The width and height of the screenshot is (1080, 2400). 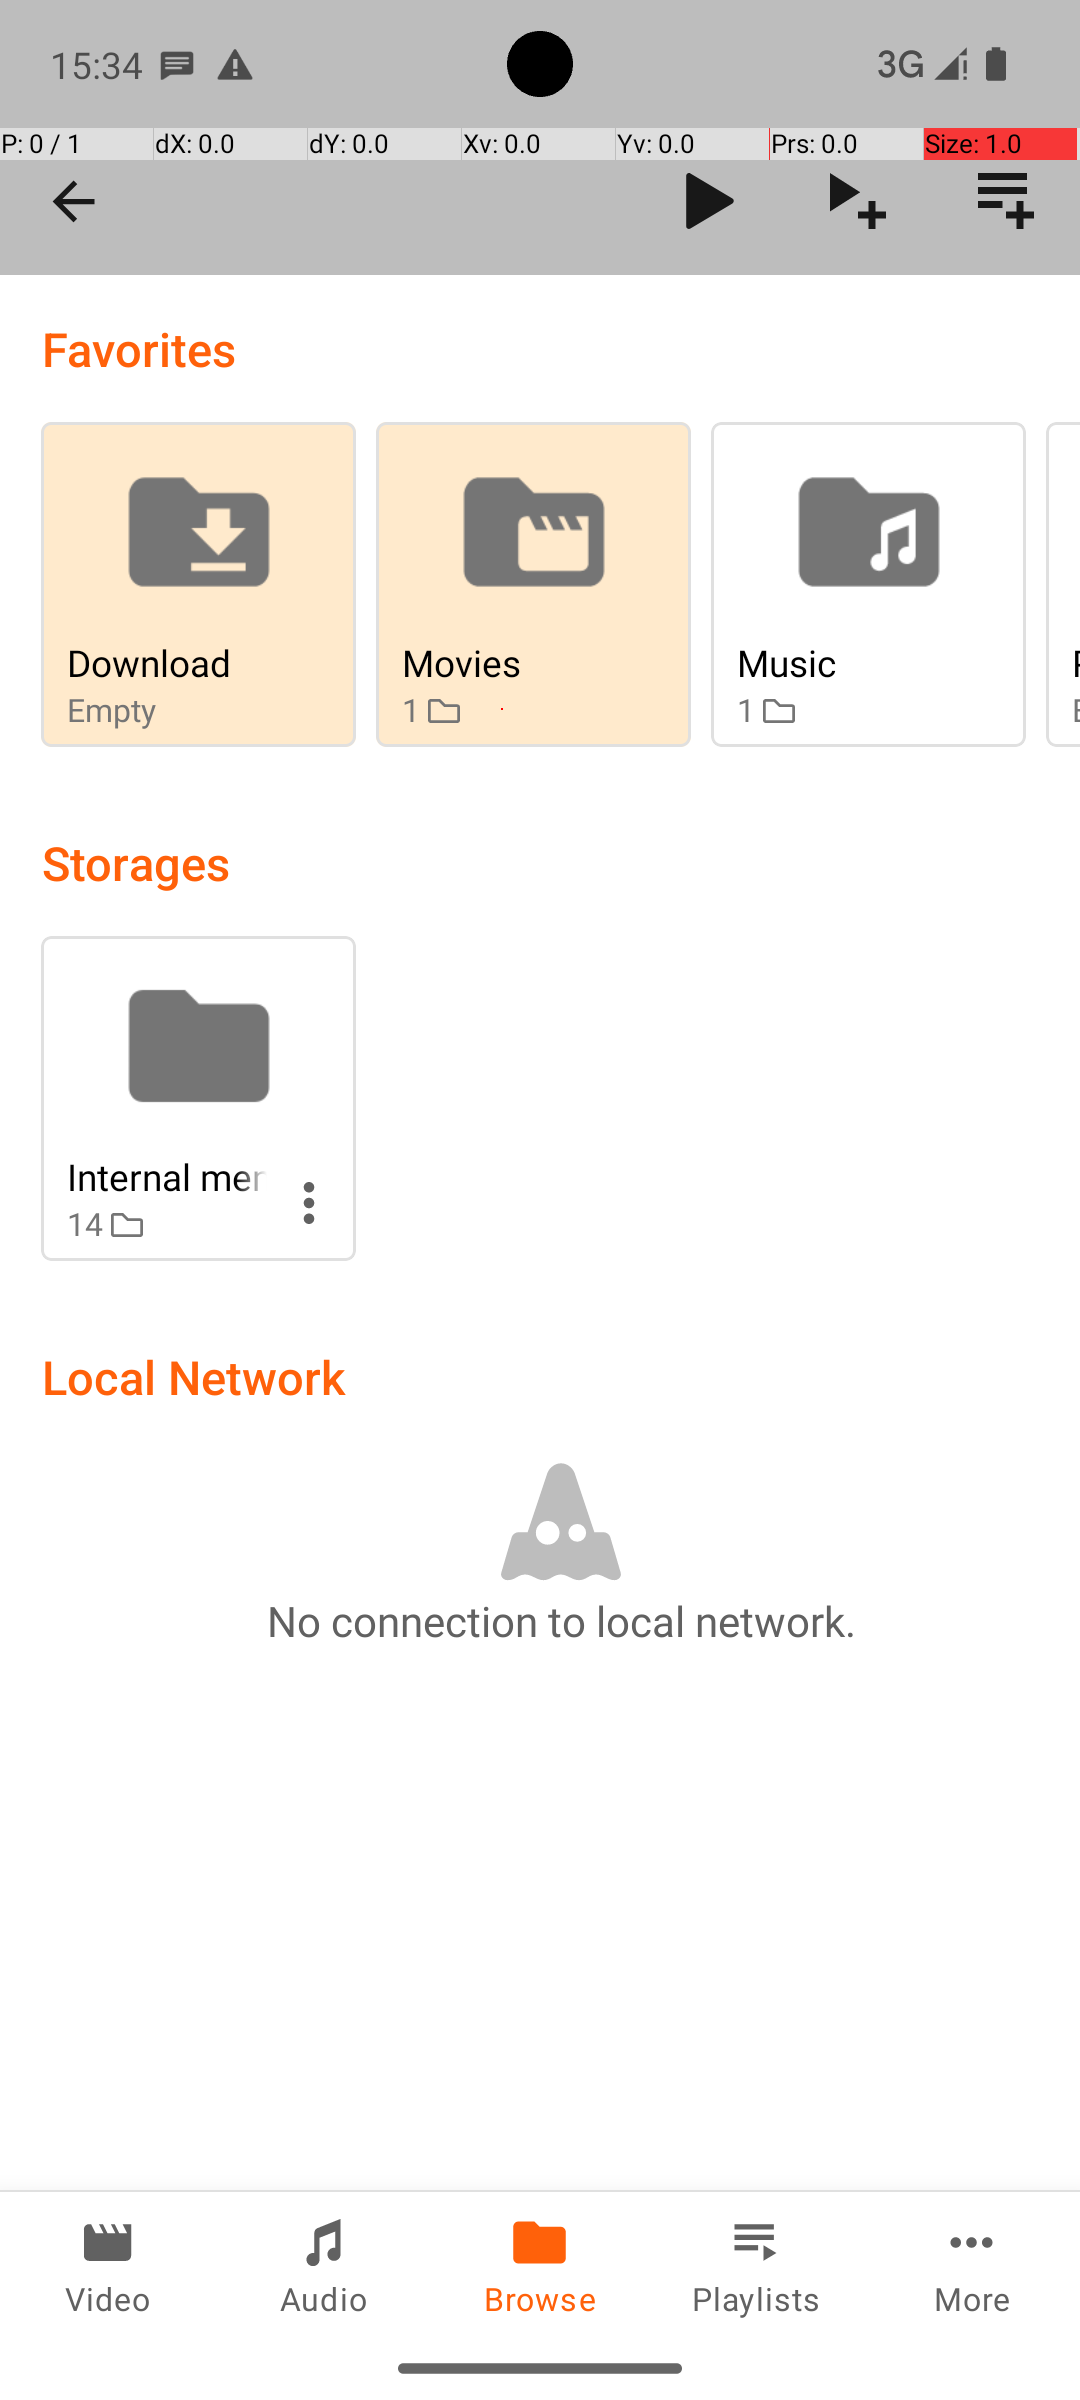 I want to click on Local Network, so click(x=194, y=1376).